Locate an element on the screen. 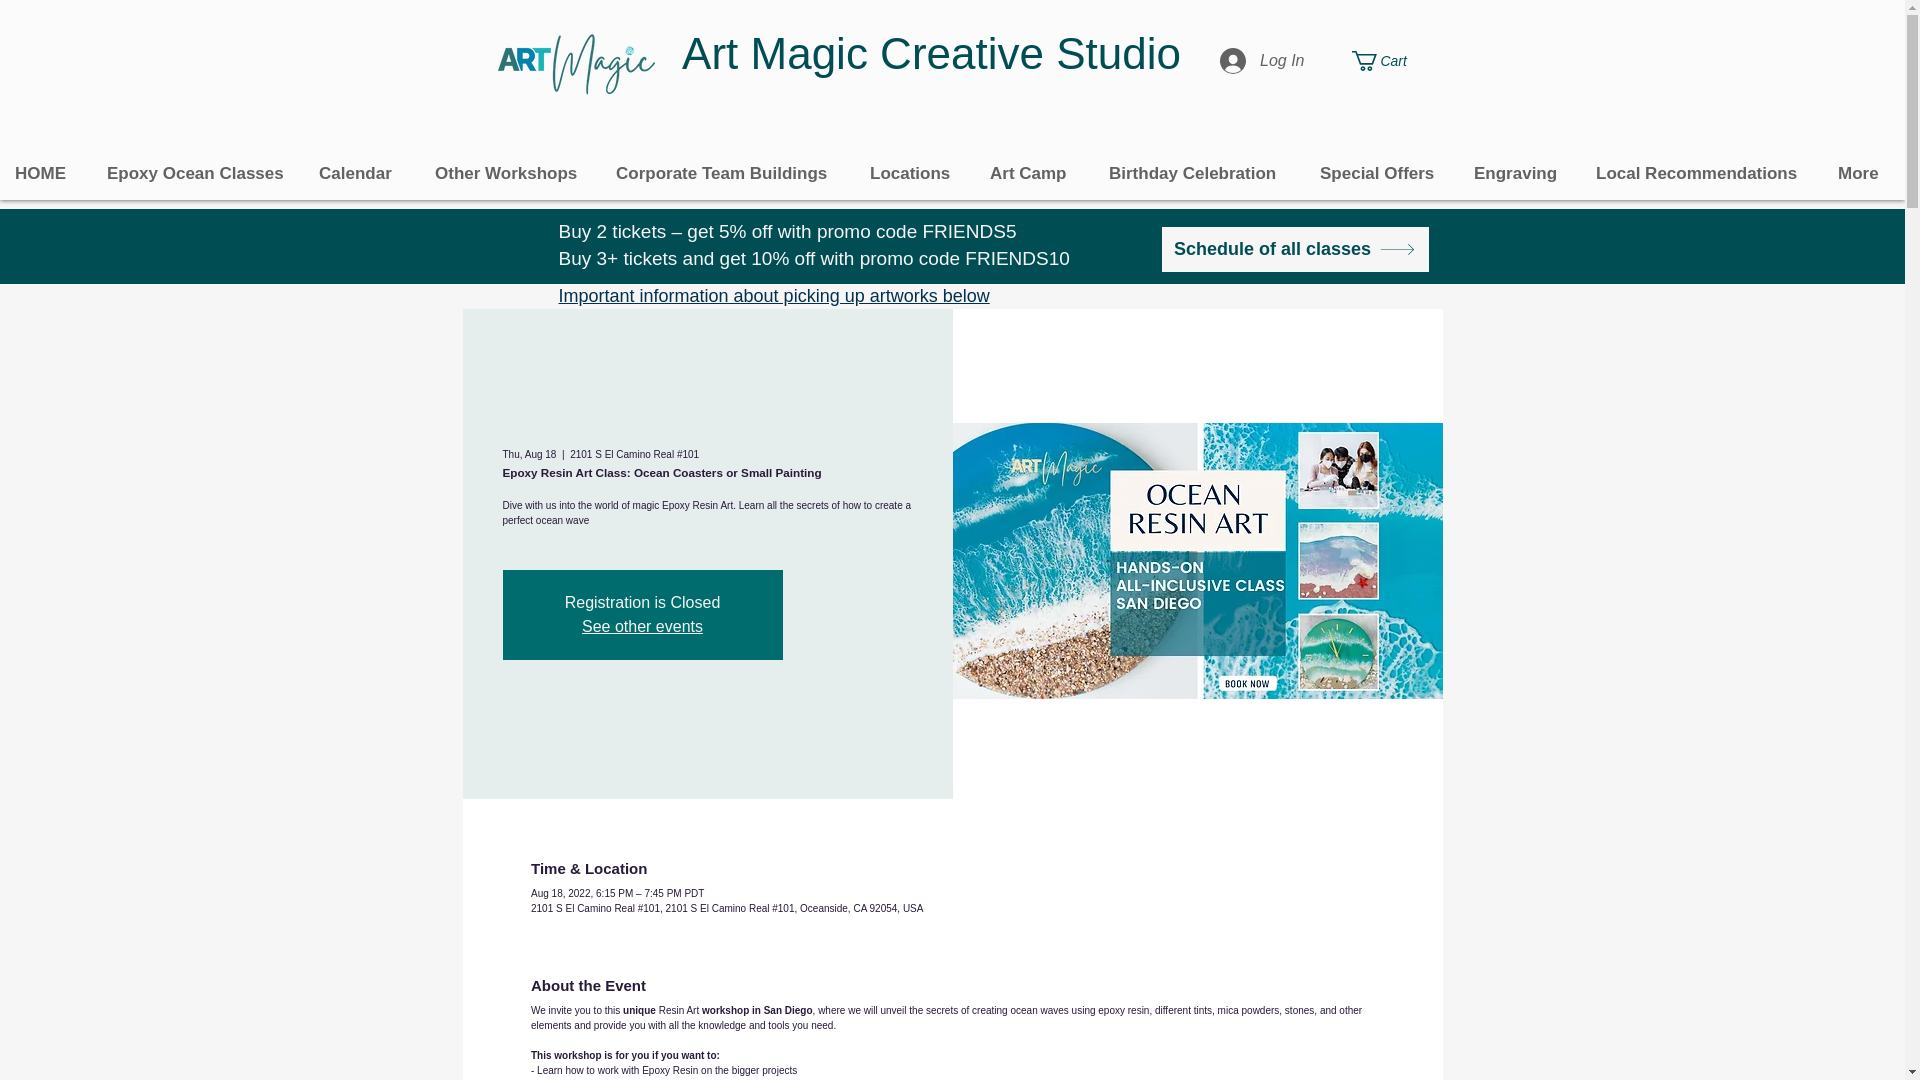  Epoxy Ocean Classes is located at coordinates (198, 174).